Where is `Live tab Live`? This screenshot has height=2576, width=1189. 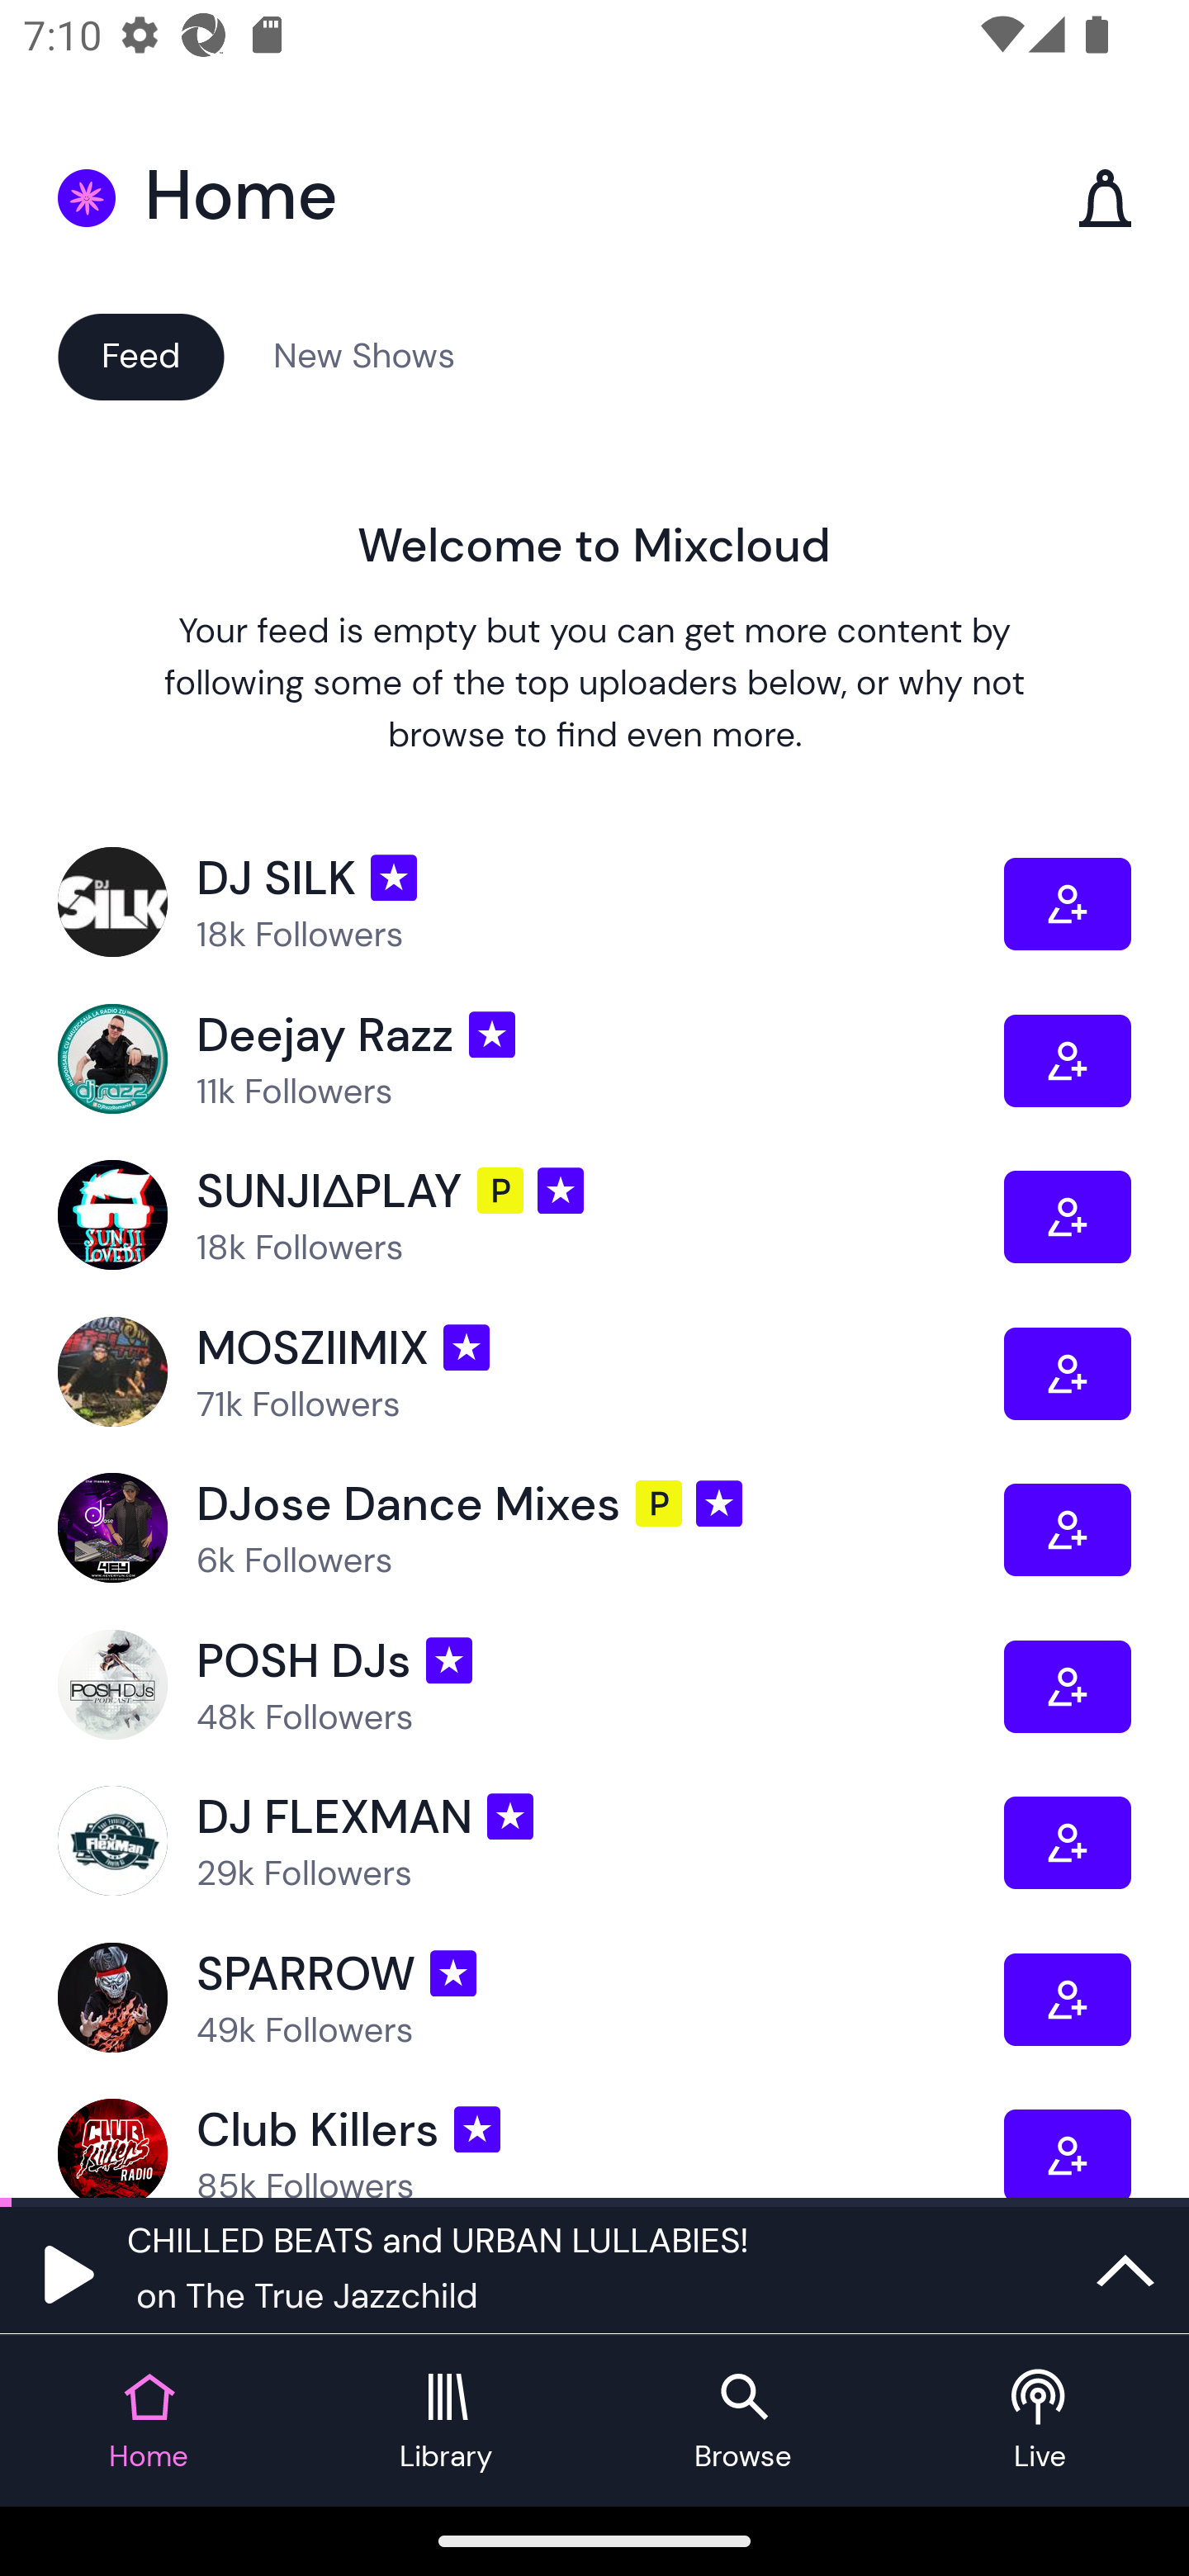 Live tab Live is located at coordinates (1040, 2421).